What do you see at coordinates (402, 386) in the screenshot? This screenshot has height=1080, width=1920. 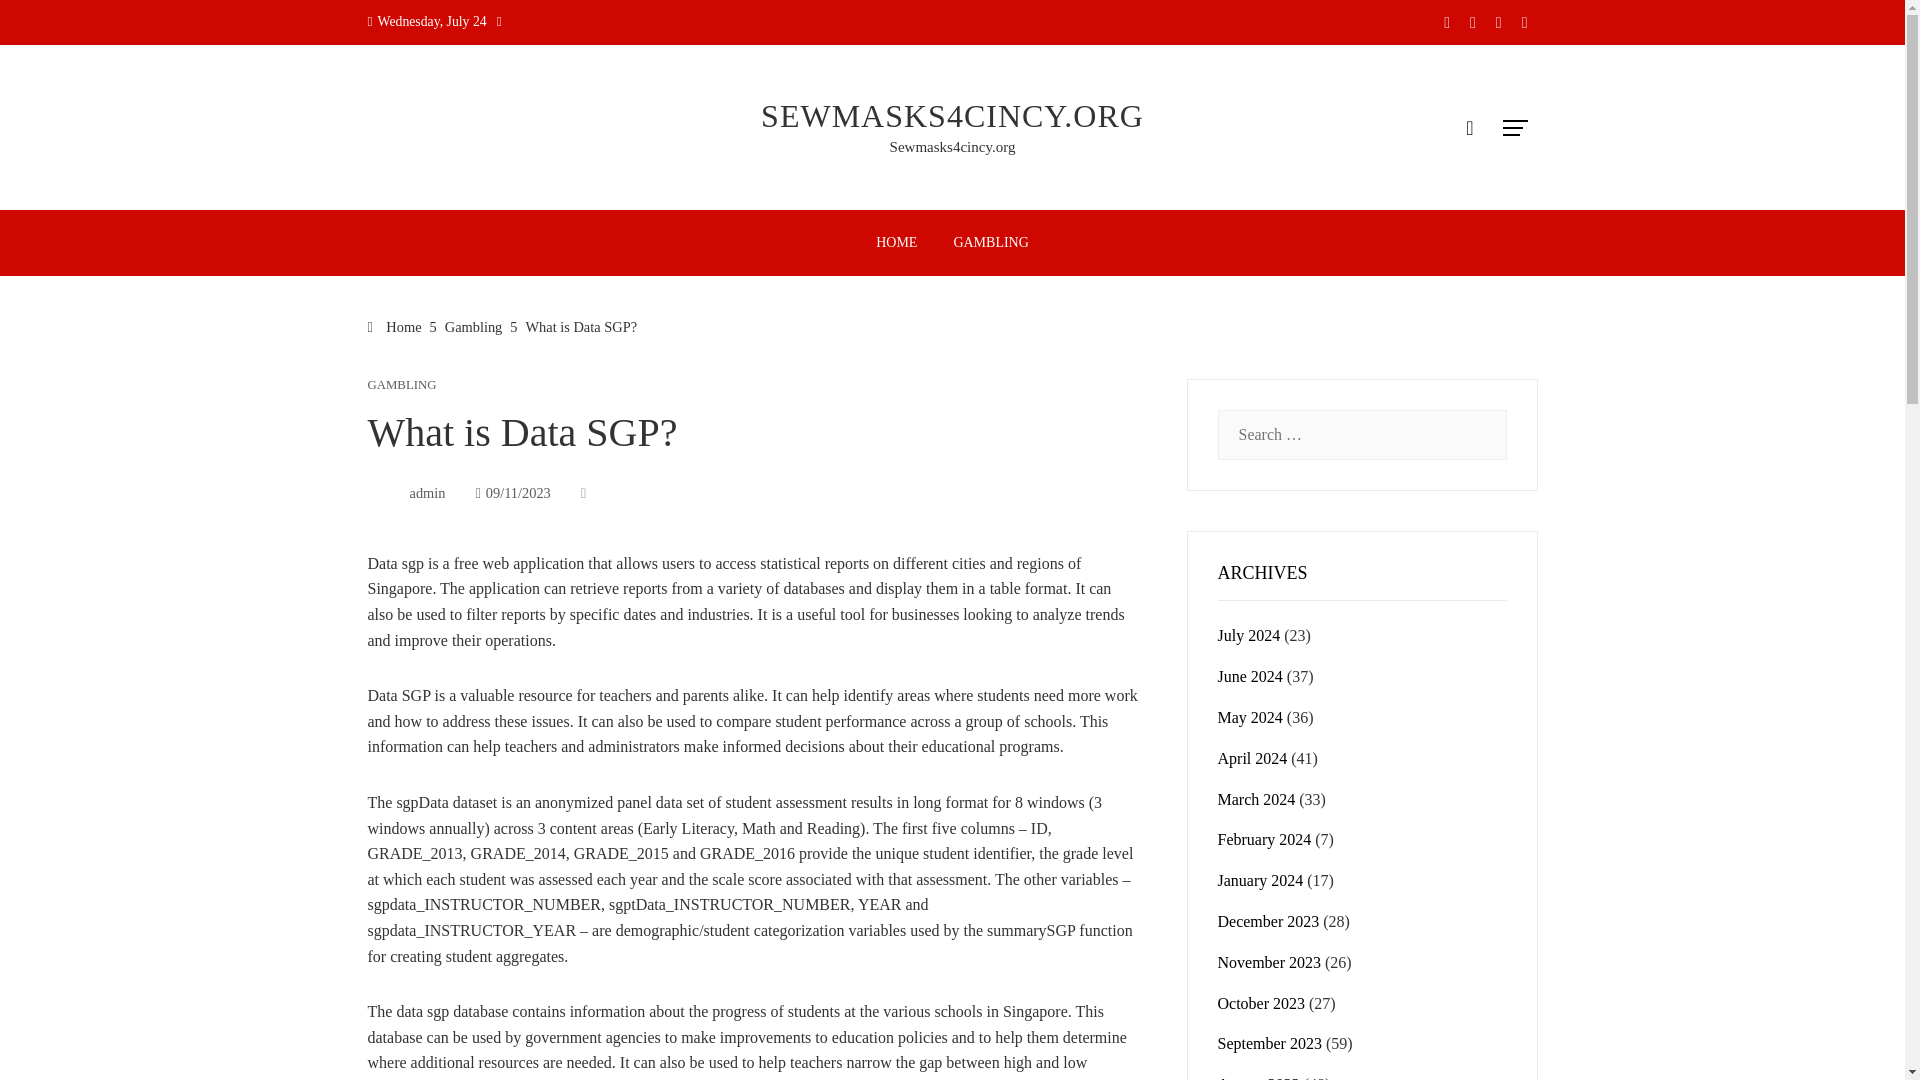 I see `GAMBLING` at bounding box center [402, 386].